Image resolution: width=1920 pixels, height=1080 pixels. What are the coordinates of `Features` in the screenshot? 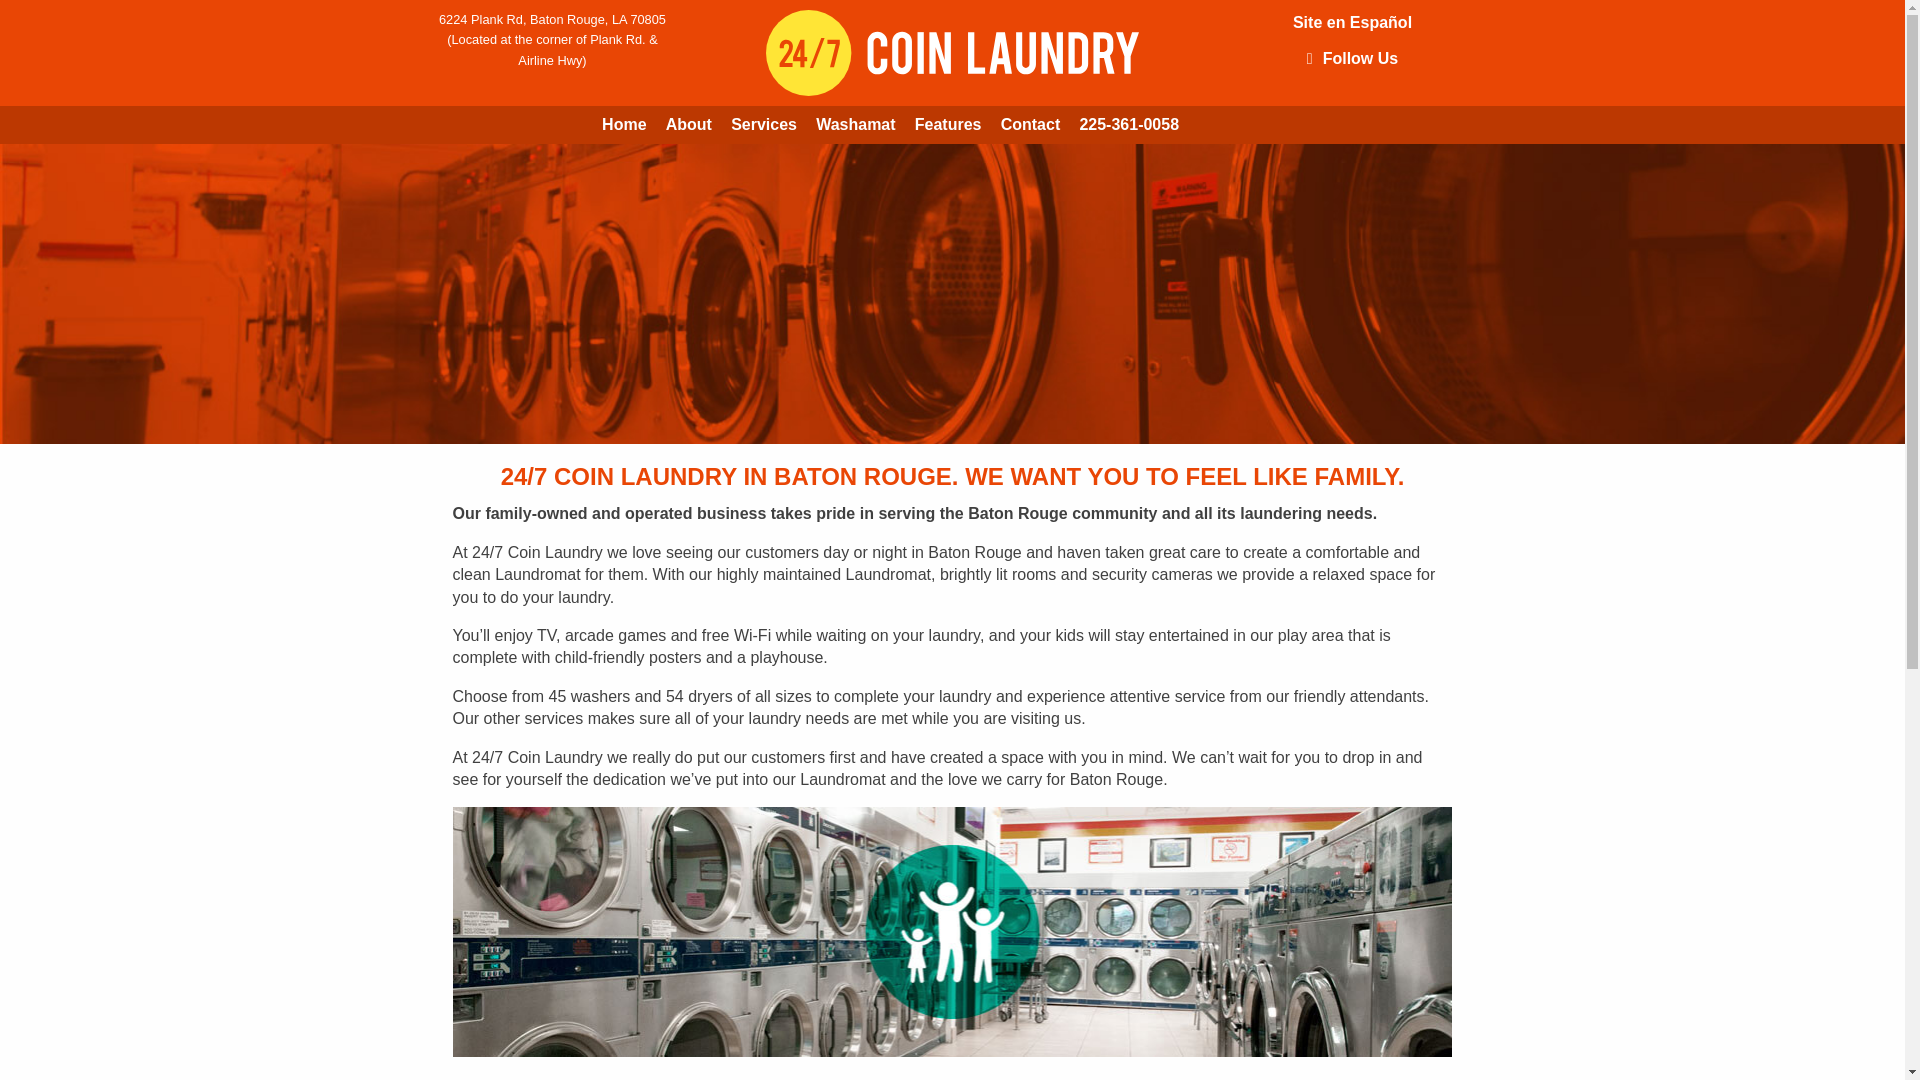 It's located at (947, 124).